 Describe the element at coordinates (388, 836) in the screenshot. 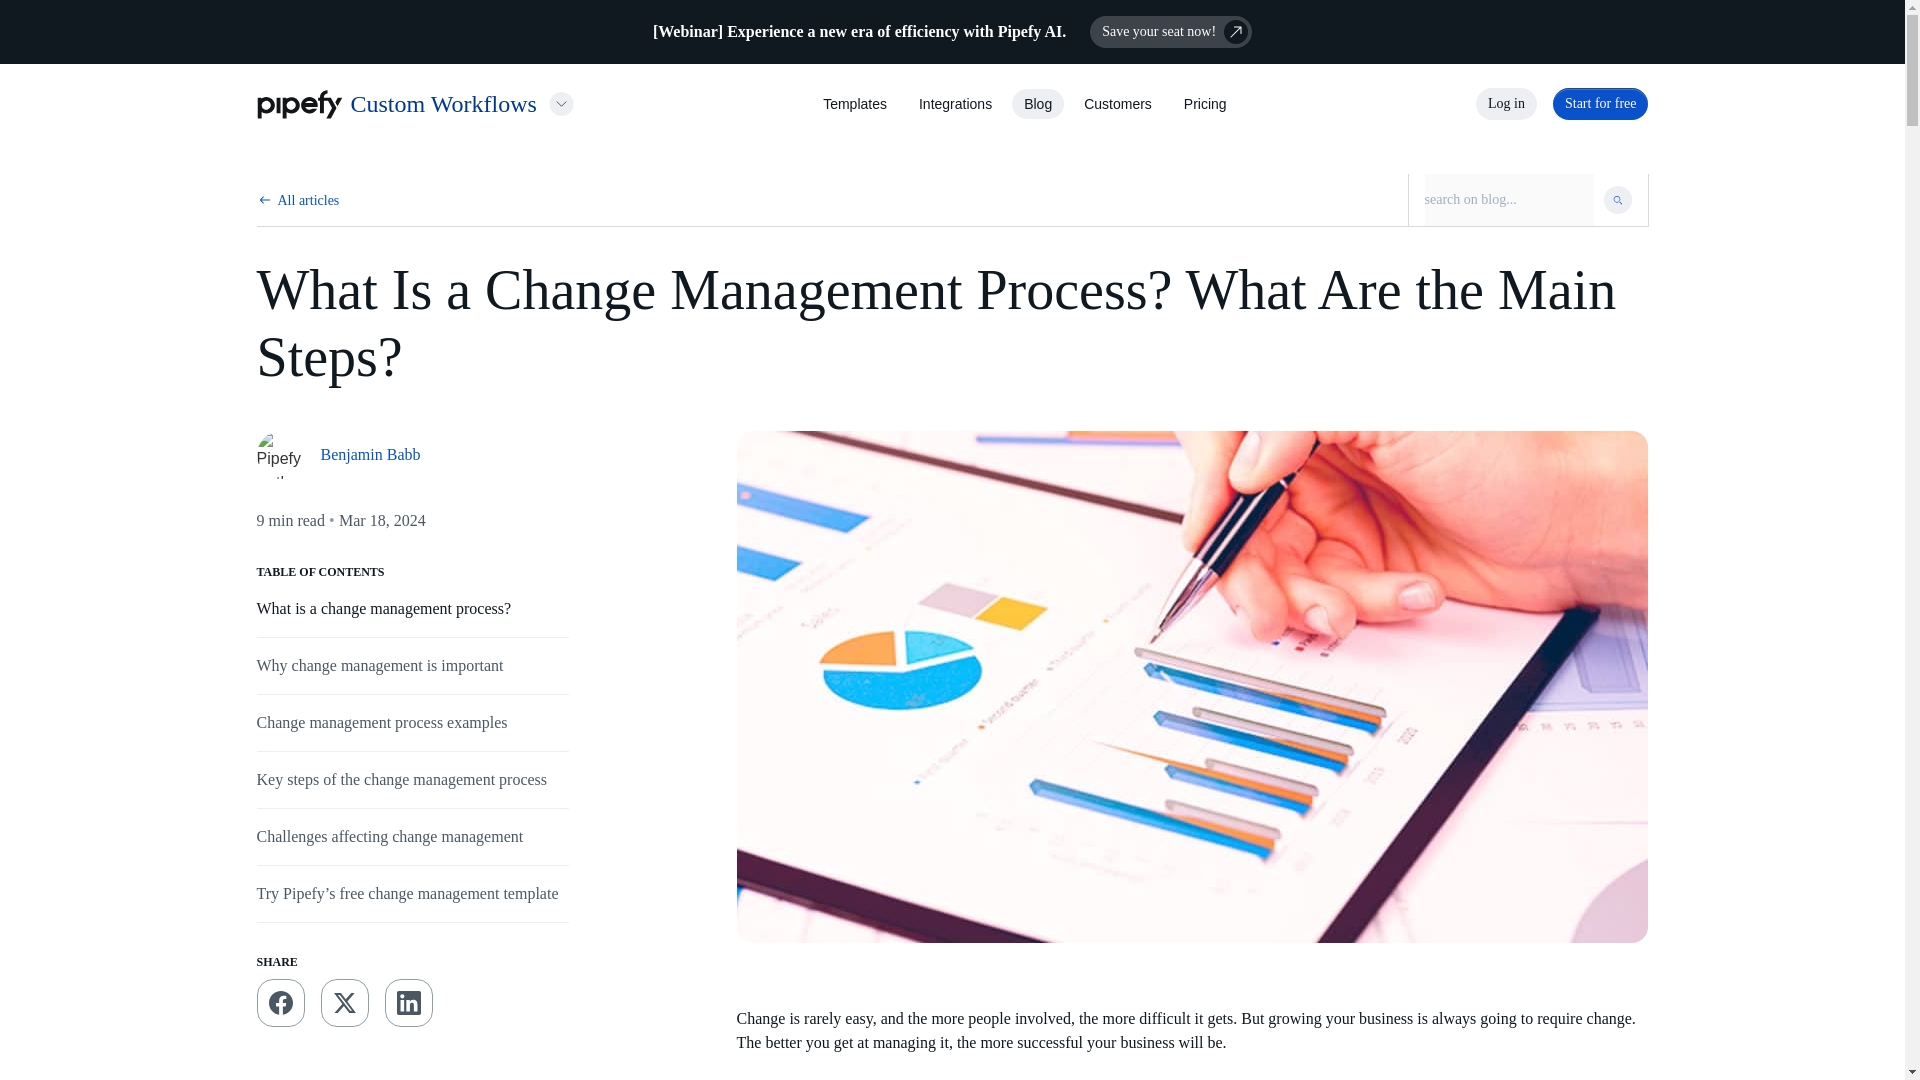

I see `Challenges affecting change management` at that location.